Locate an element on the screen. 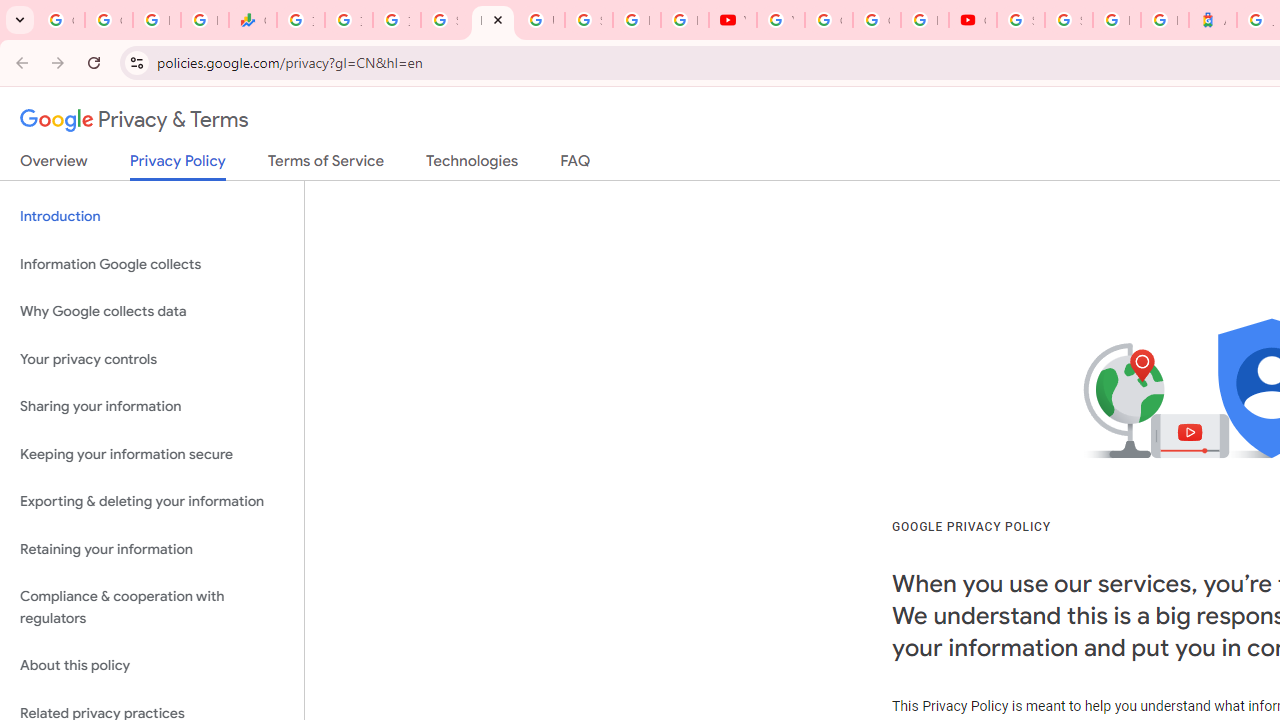 The image size is (1280, 720). Content Creator Programs & Opportunities - YouTube Creators is located at coordinates (972, 20).